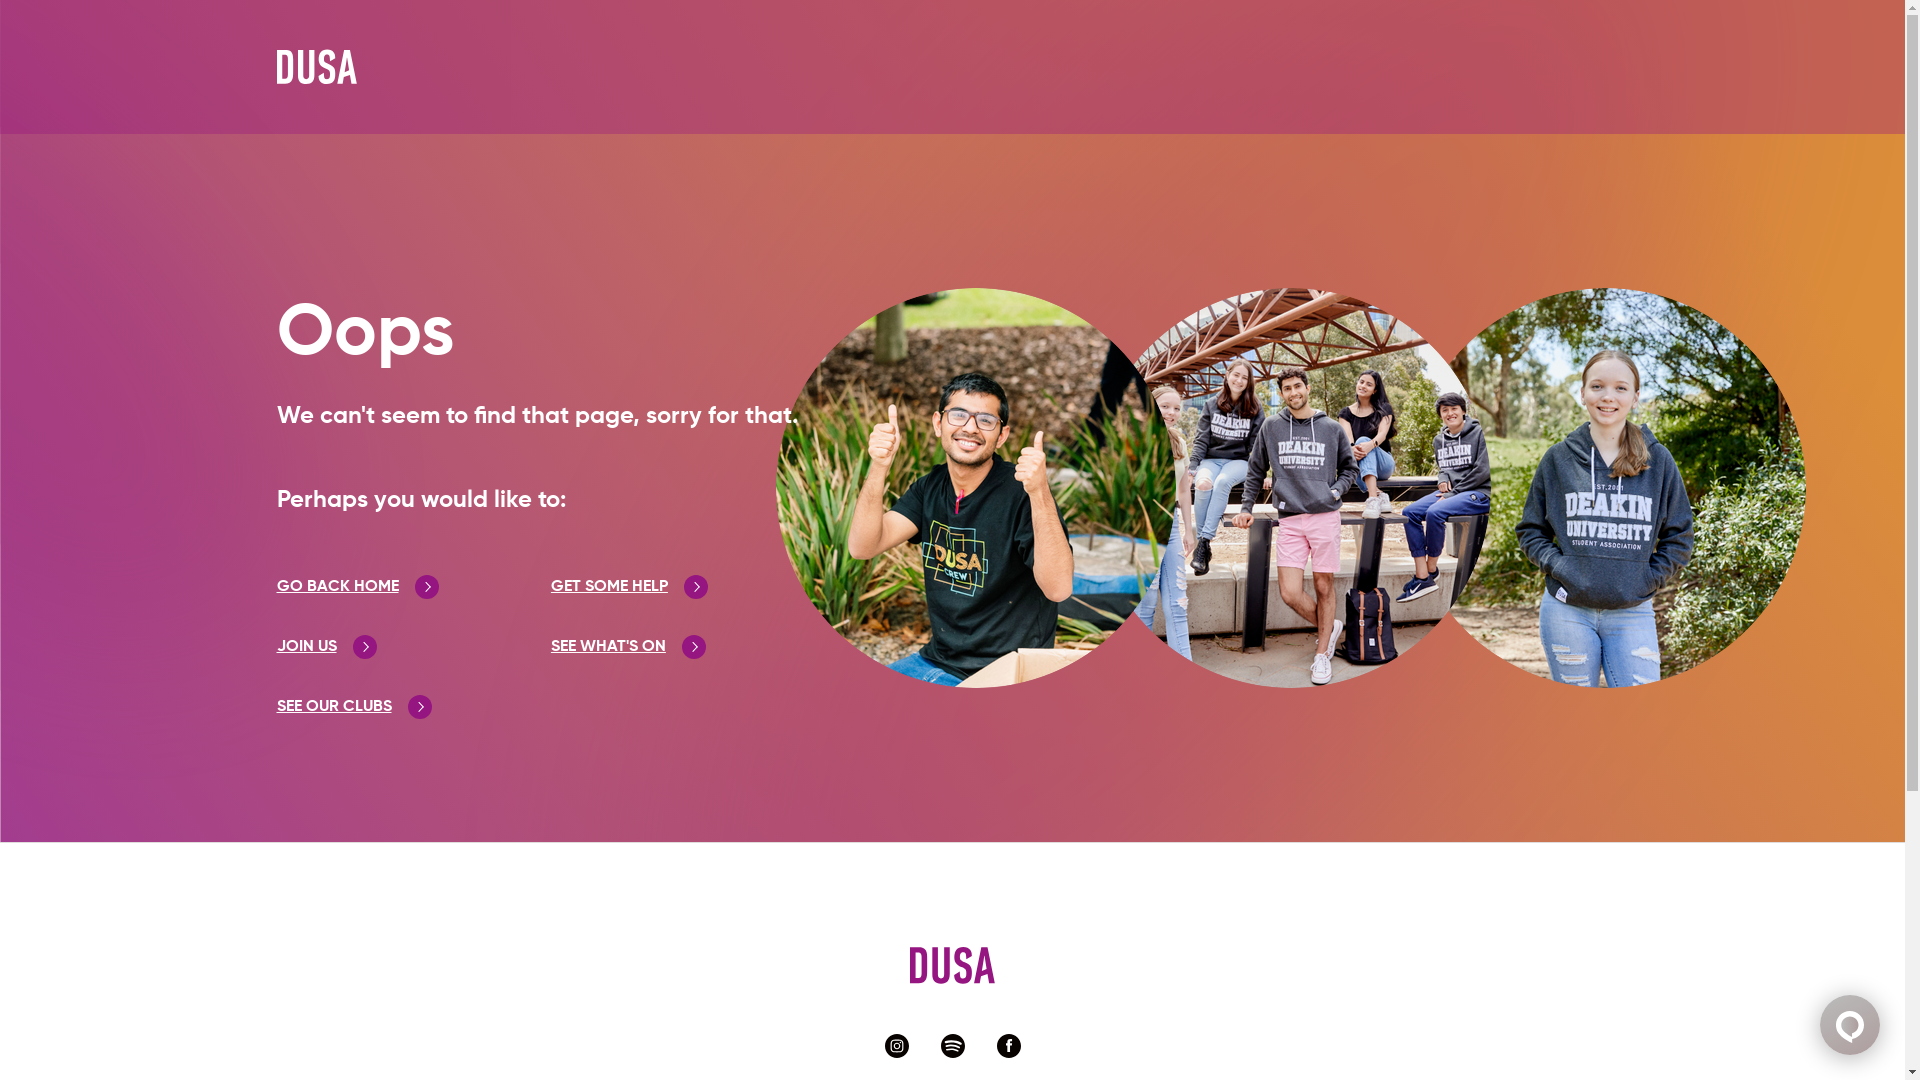 This screenshot has width=1920, height=1080. Describe the element at coordinates (326, 646) in the screenshot. I see `JOIN US` at that location.